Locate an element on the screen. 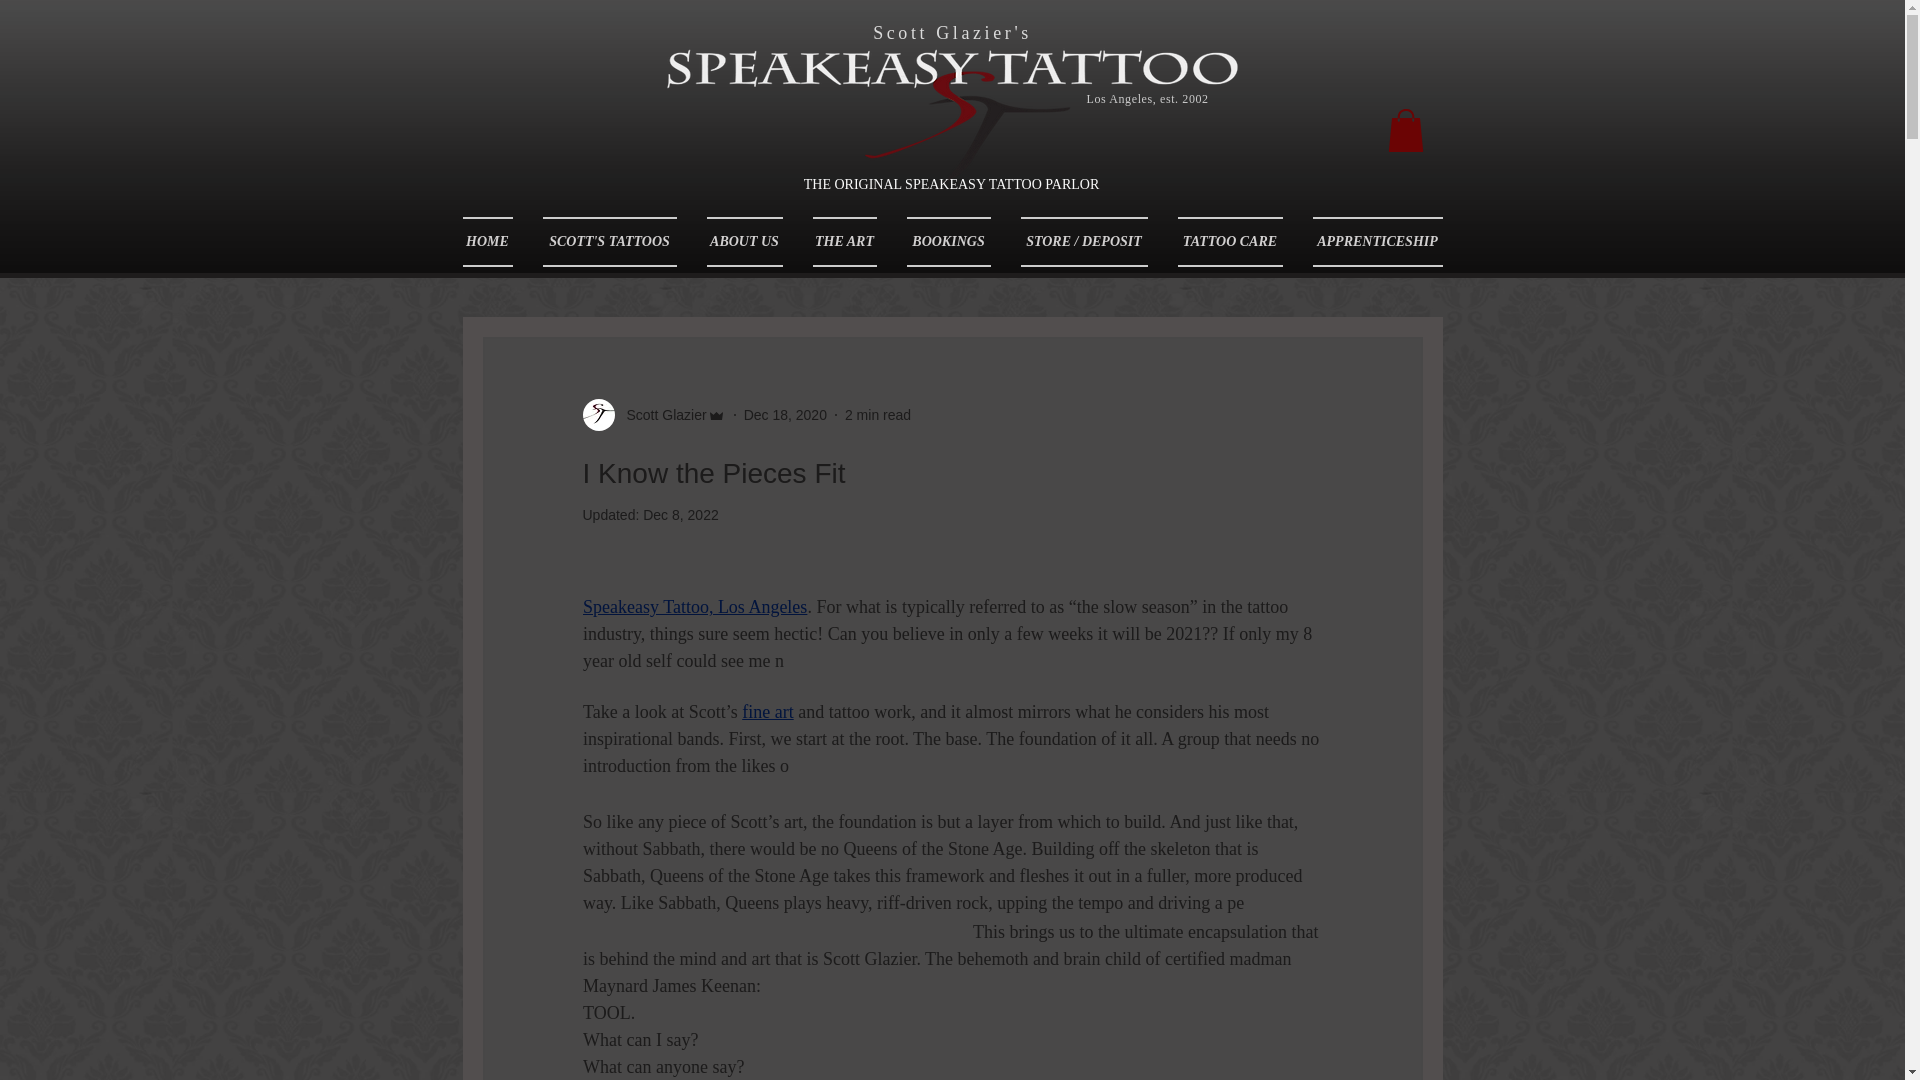  Dec 8, 2022 is located at coordinates (680, 514).